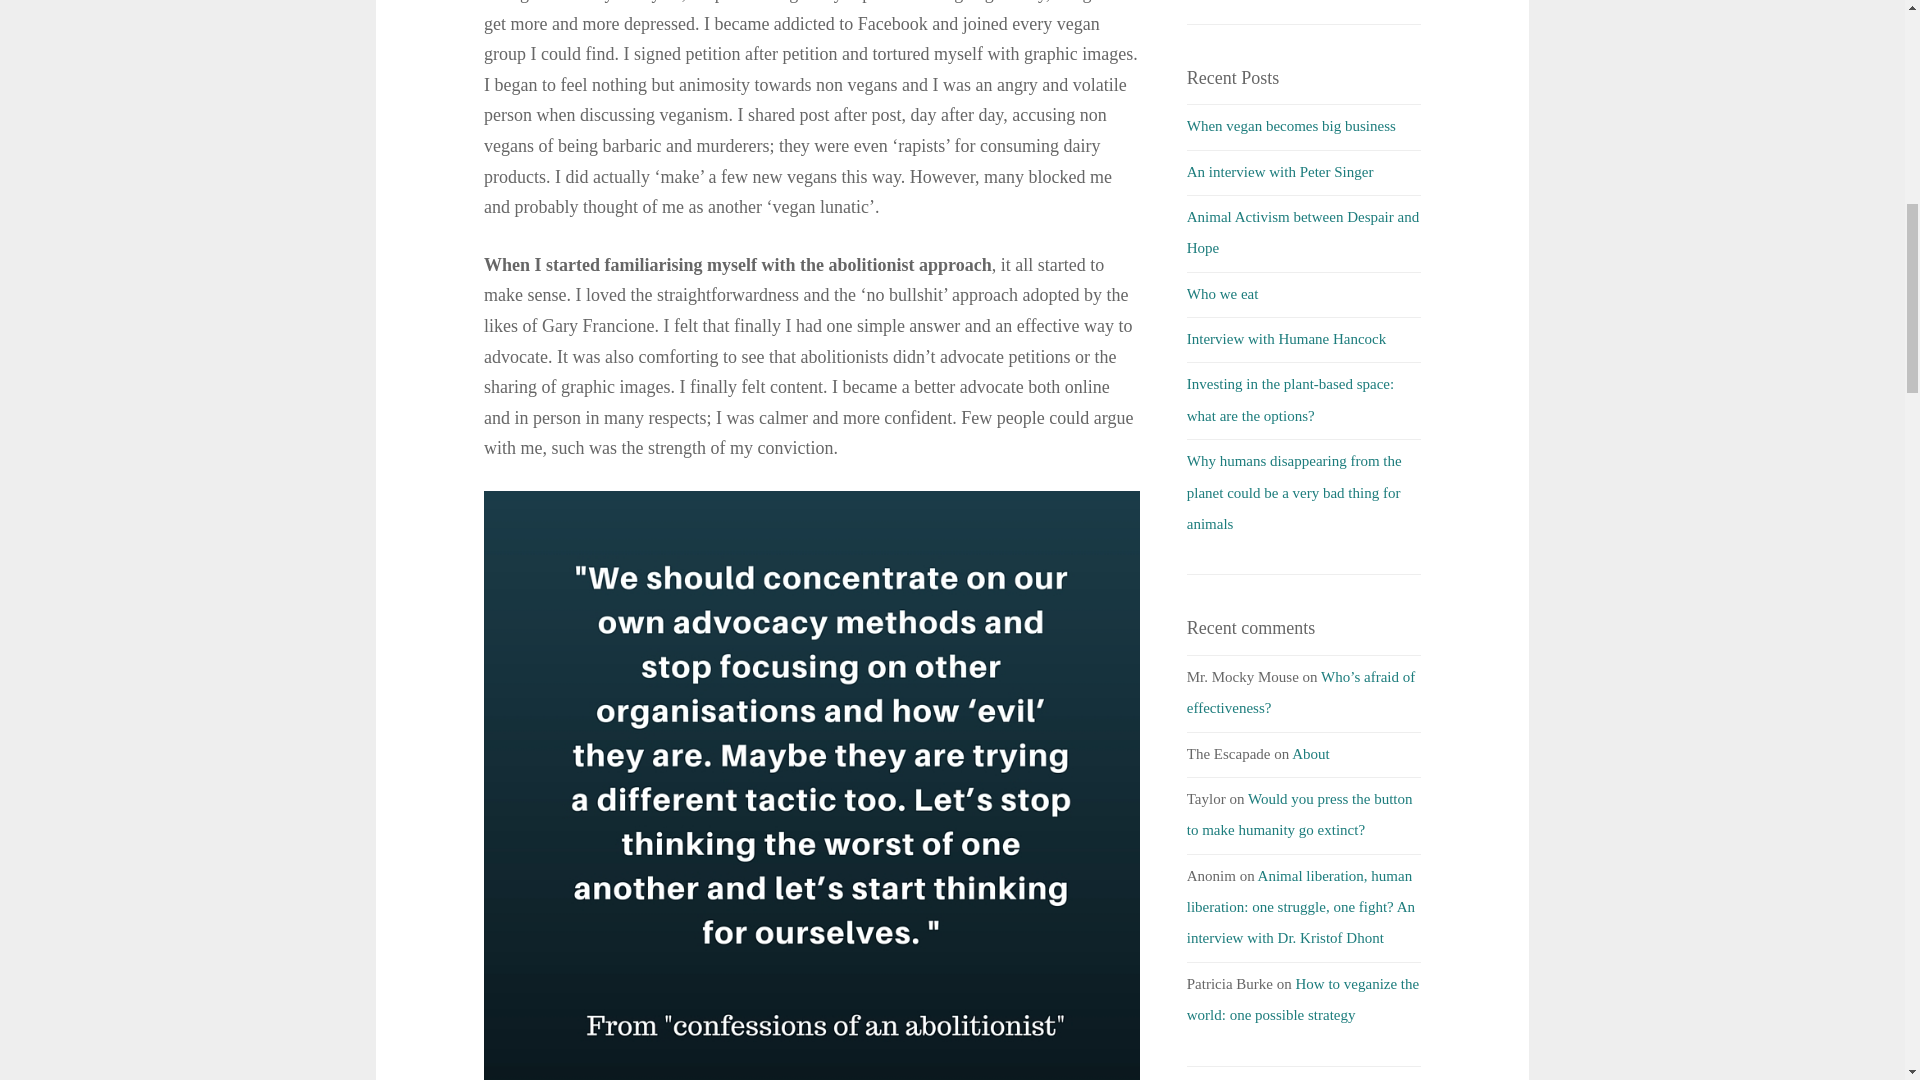 The height and width of the screenshot is (1080, 1920). What do you see at coordinates (1222, 294) in the screenshot?
I see `Who we eat` at bounding box center [1222, 294].